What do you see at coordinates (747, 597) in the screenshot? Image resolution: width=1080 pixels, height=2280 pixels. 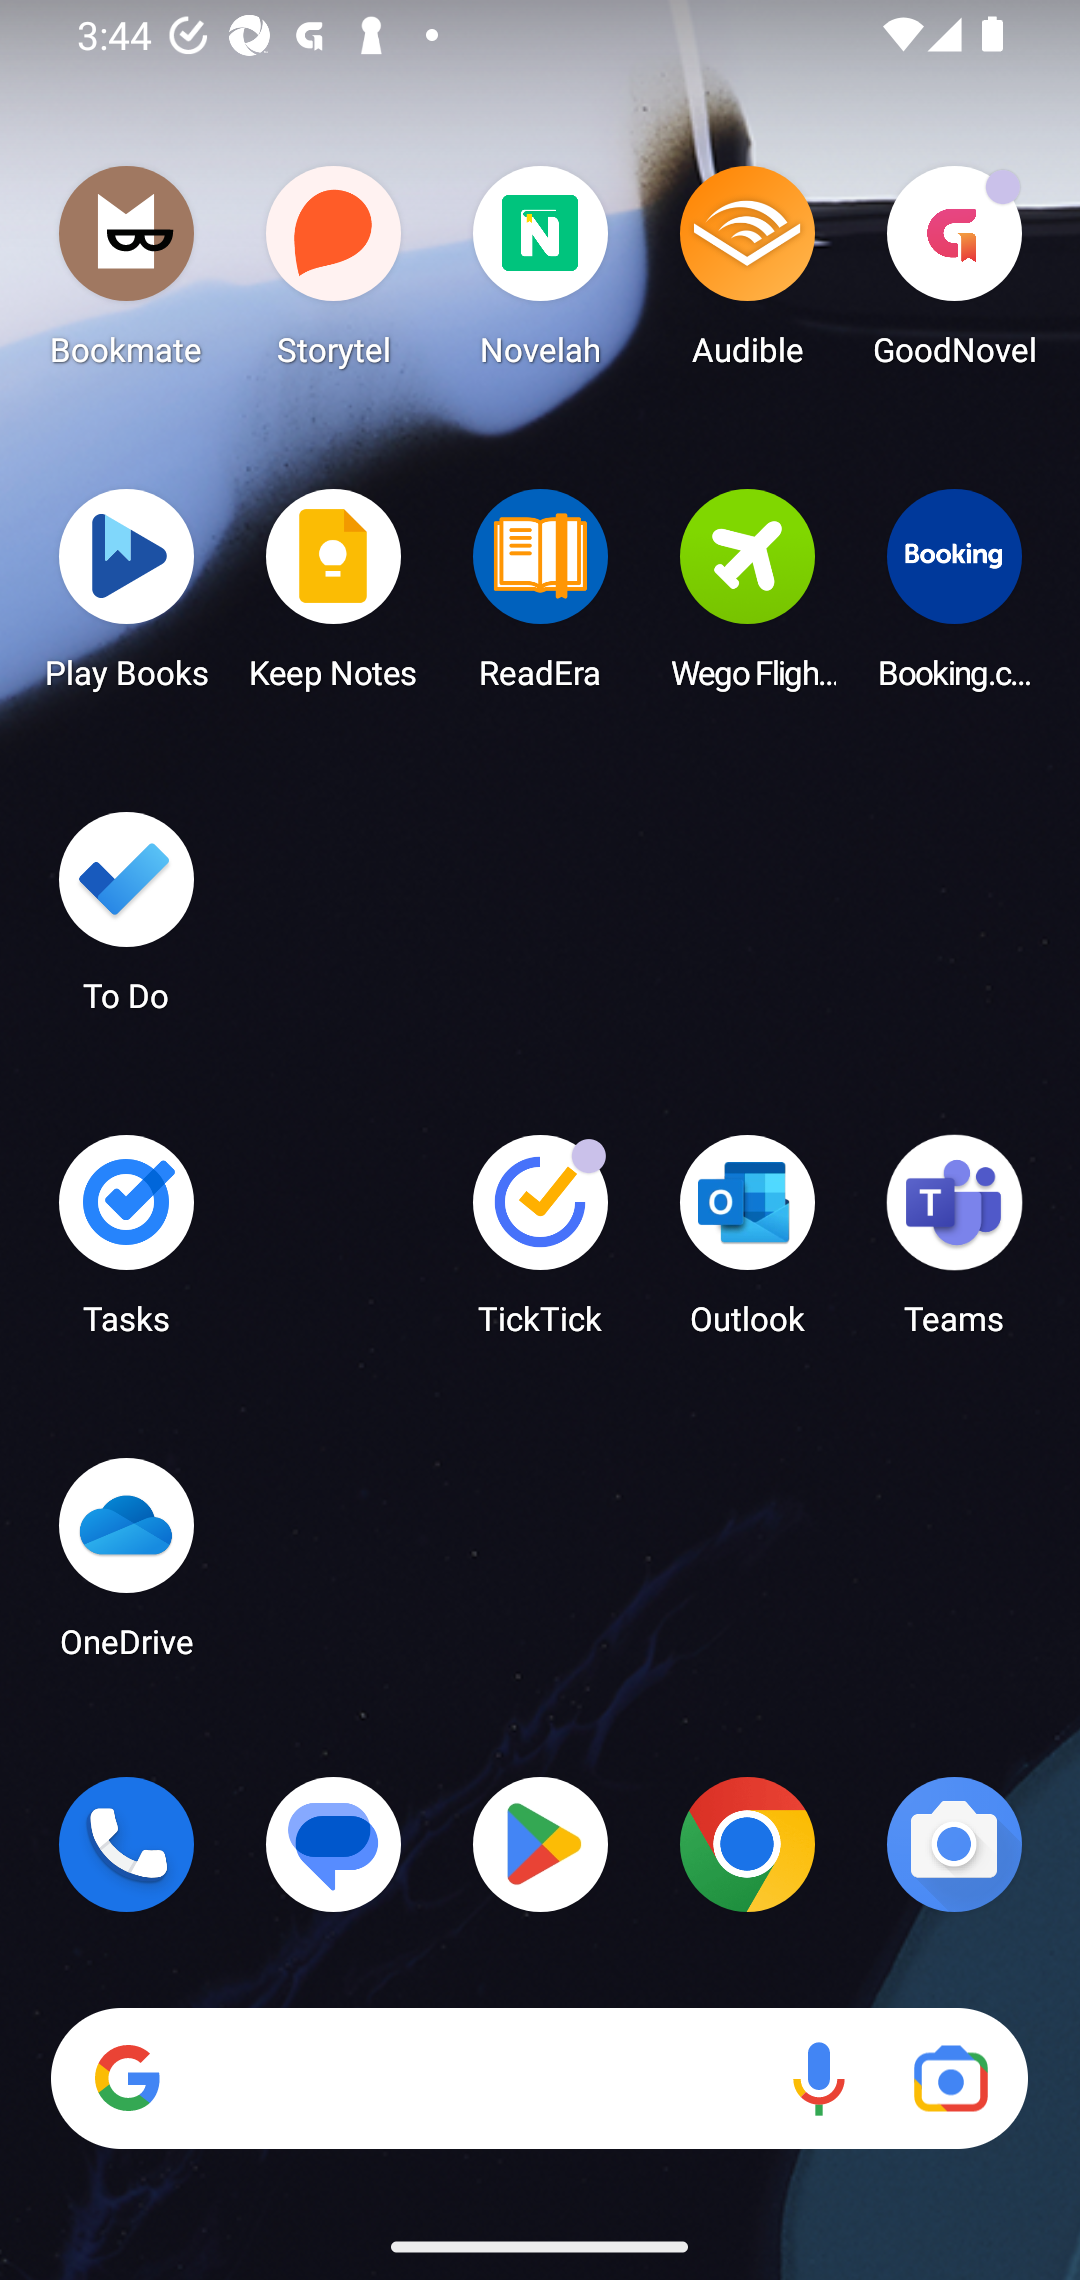 I see `Wego Flights & Hotels` at bounding box center [747, 597].